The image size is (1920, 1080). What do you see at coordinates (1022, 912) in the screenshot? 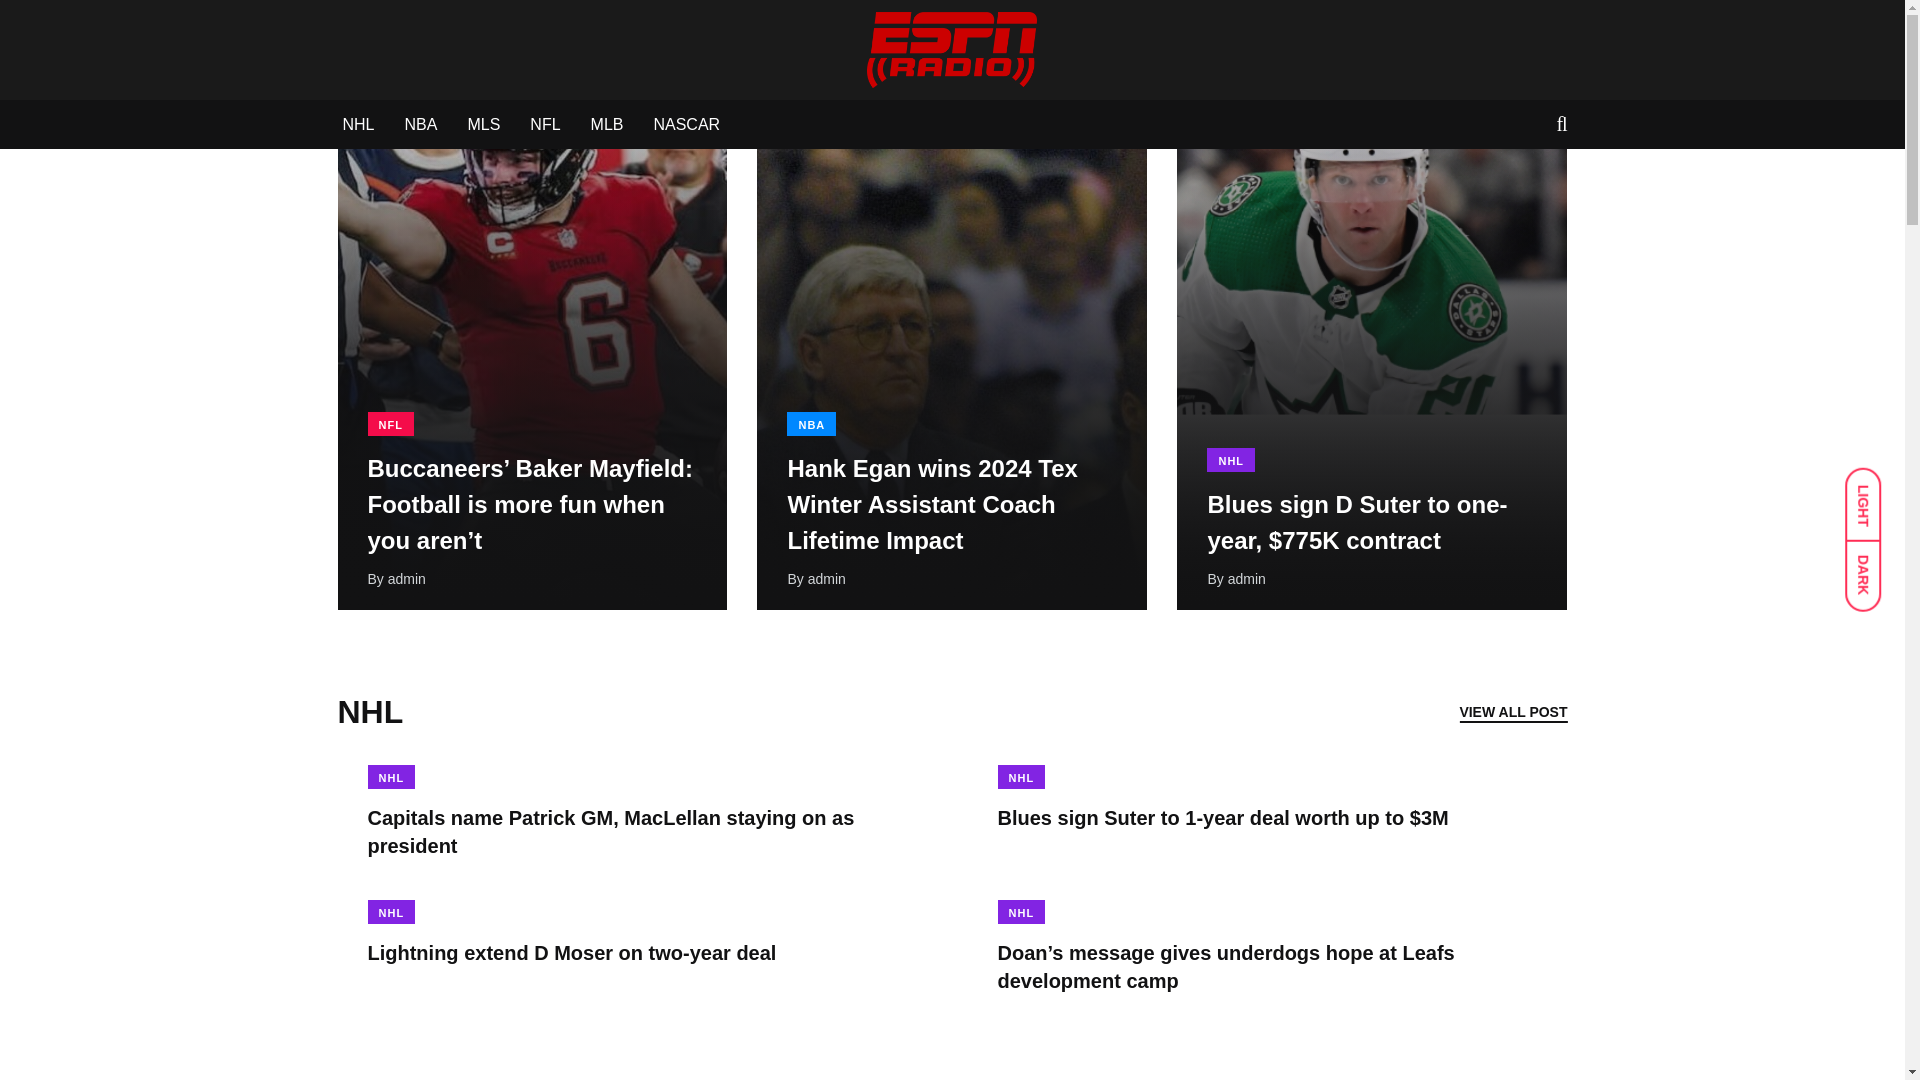
I see `NHL` at bounding box center [1022, 912].